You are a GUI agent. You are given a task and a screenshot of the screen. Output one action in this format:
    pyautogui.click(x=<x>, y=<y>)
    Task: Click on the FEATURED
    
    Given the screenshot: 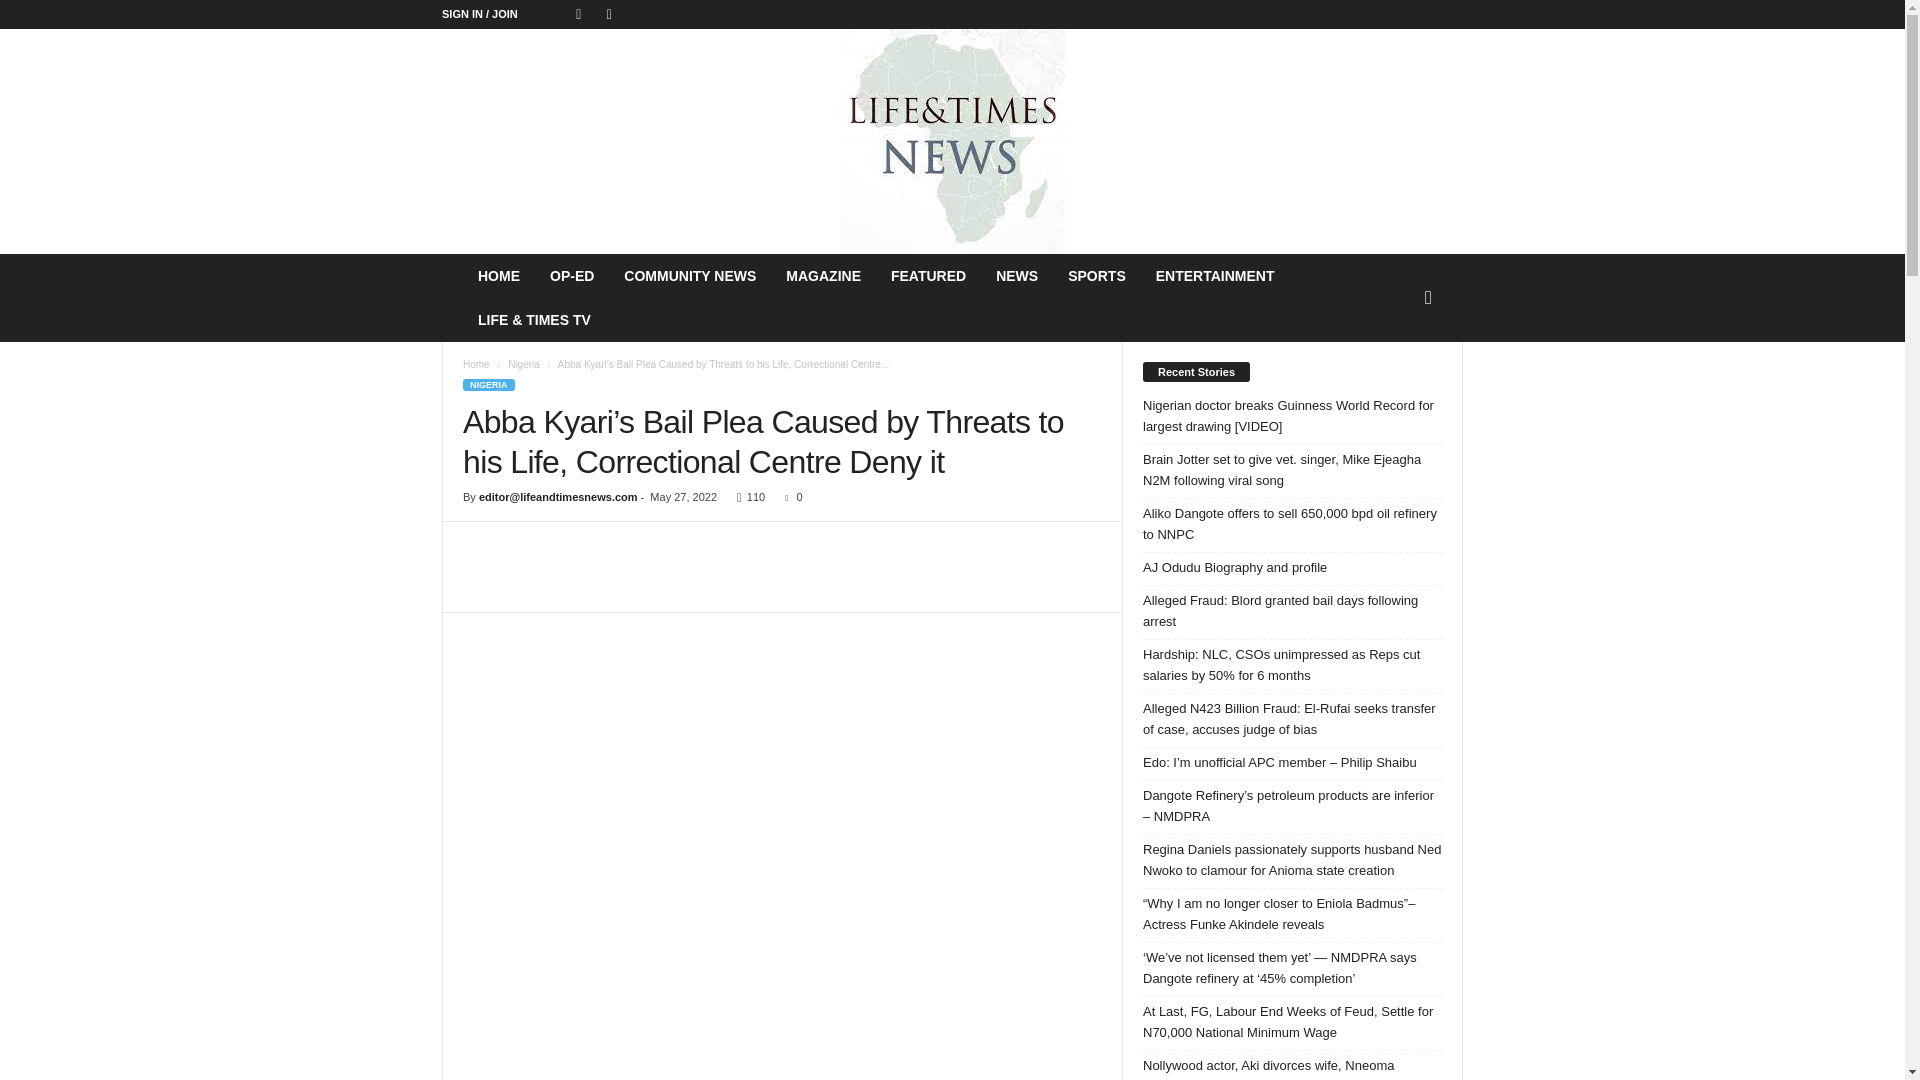 What is the action you would take?
    pyautogui.click(x=928, y=276)
    